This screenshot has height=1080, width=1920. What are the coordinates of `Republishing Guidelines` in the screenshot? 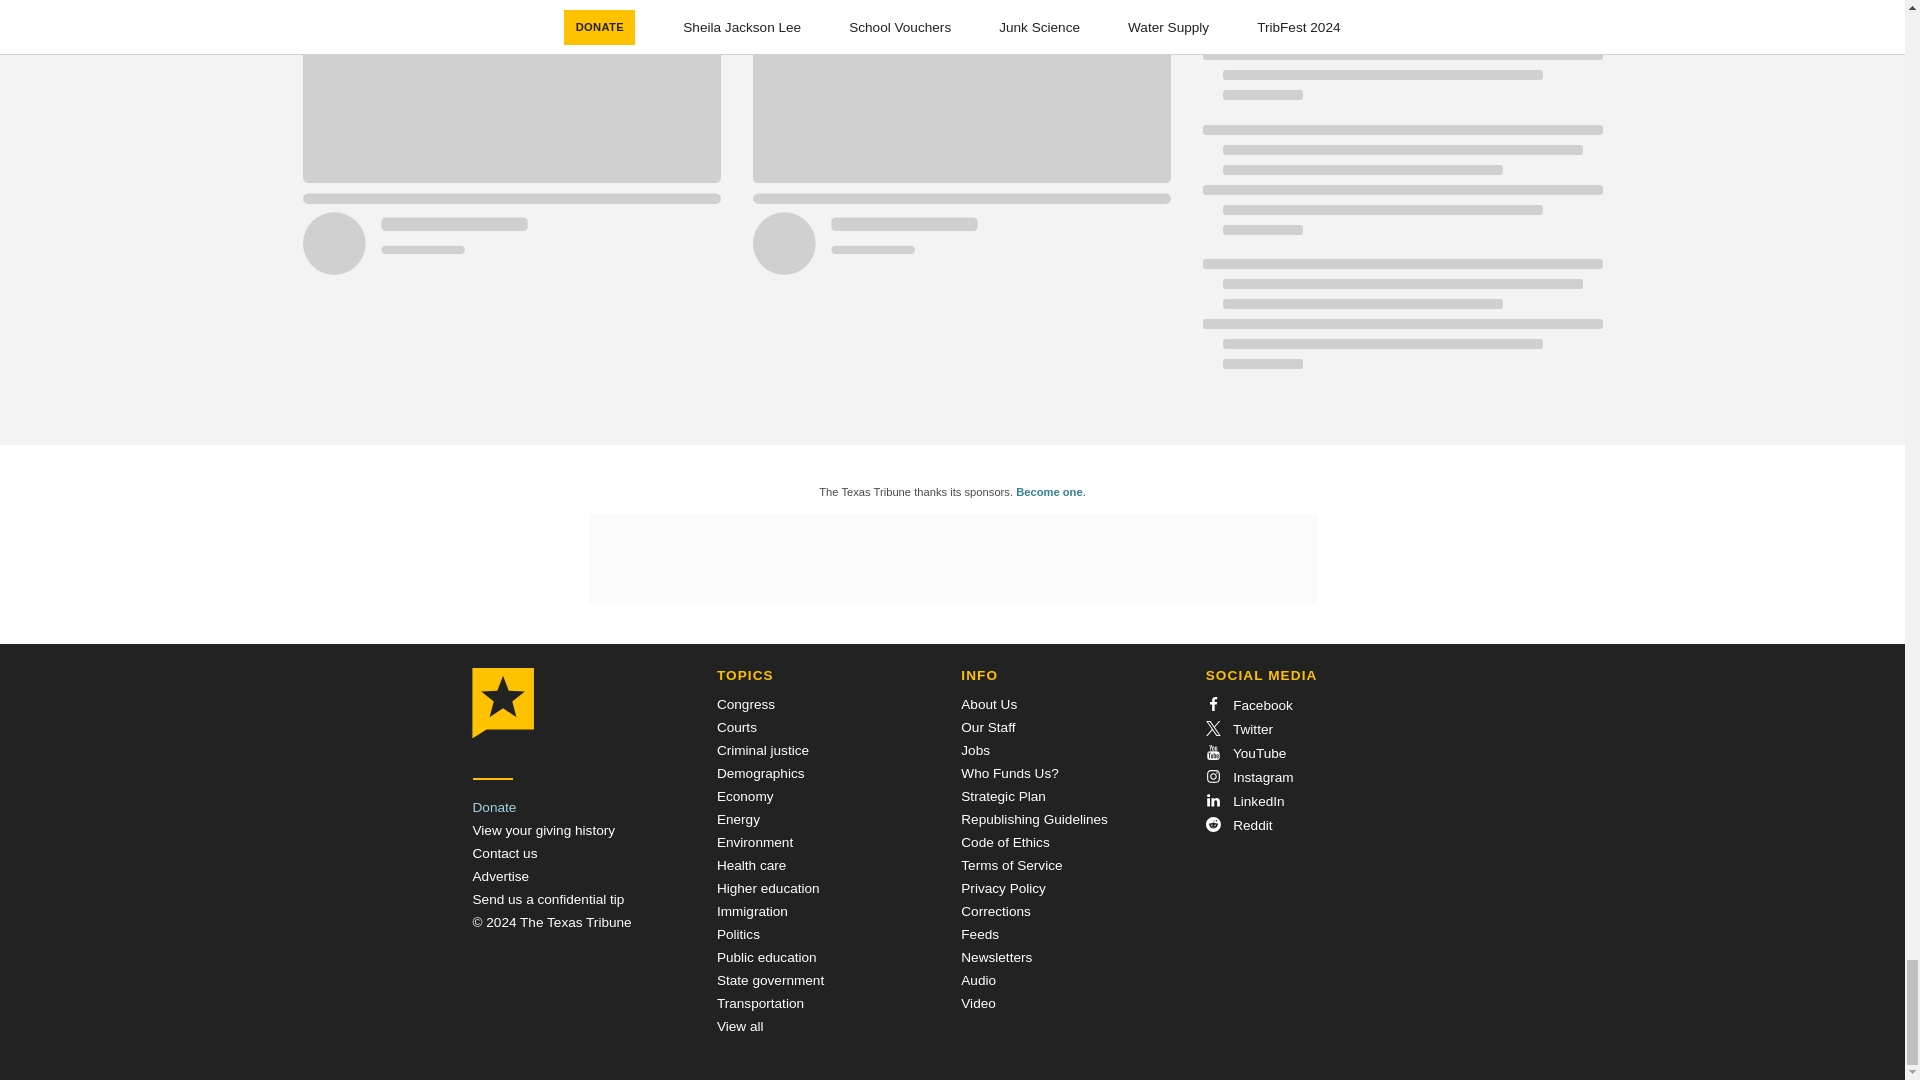 It's located at (1034, 820).